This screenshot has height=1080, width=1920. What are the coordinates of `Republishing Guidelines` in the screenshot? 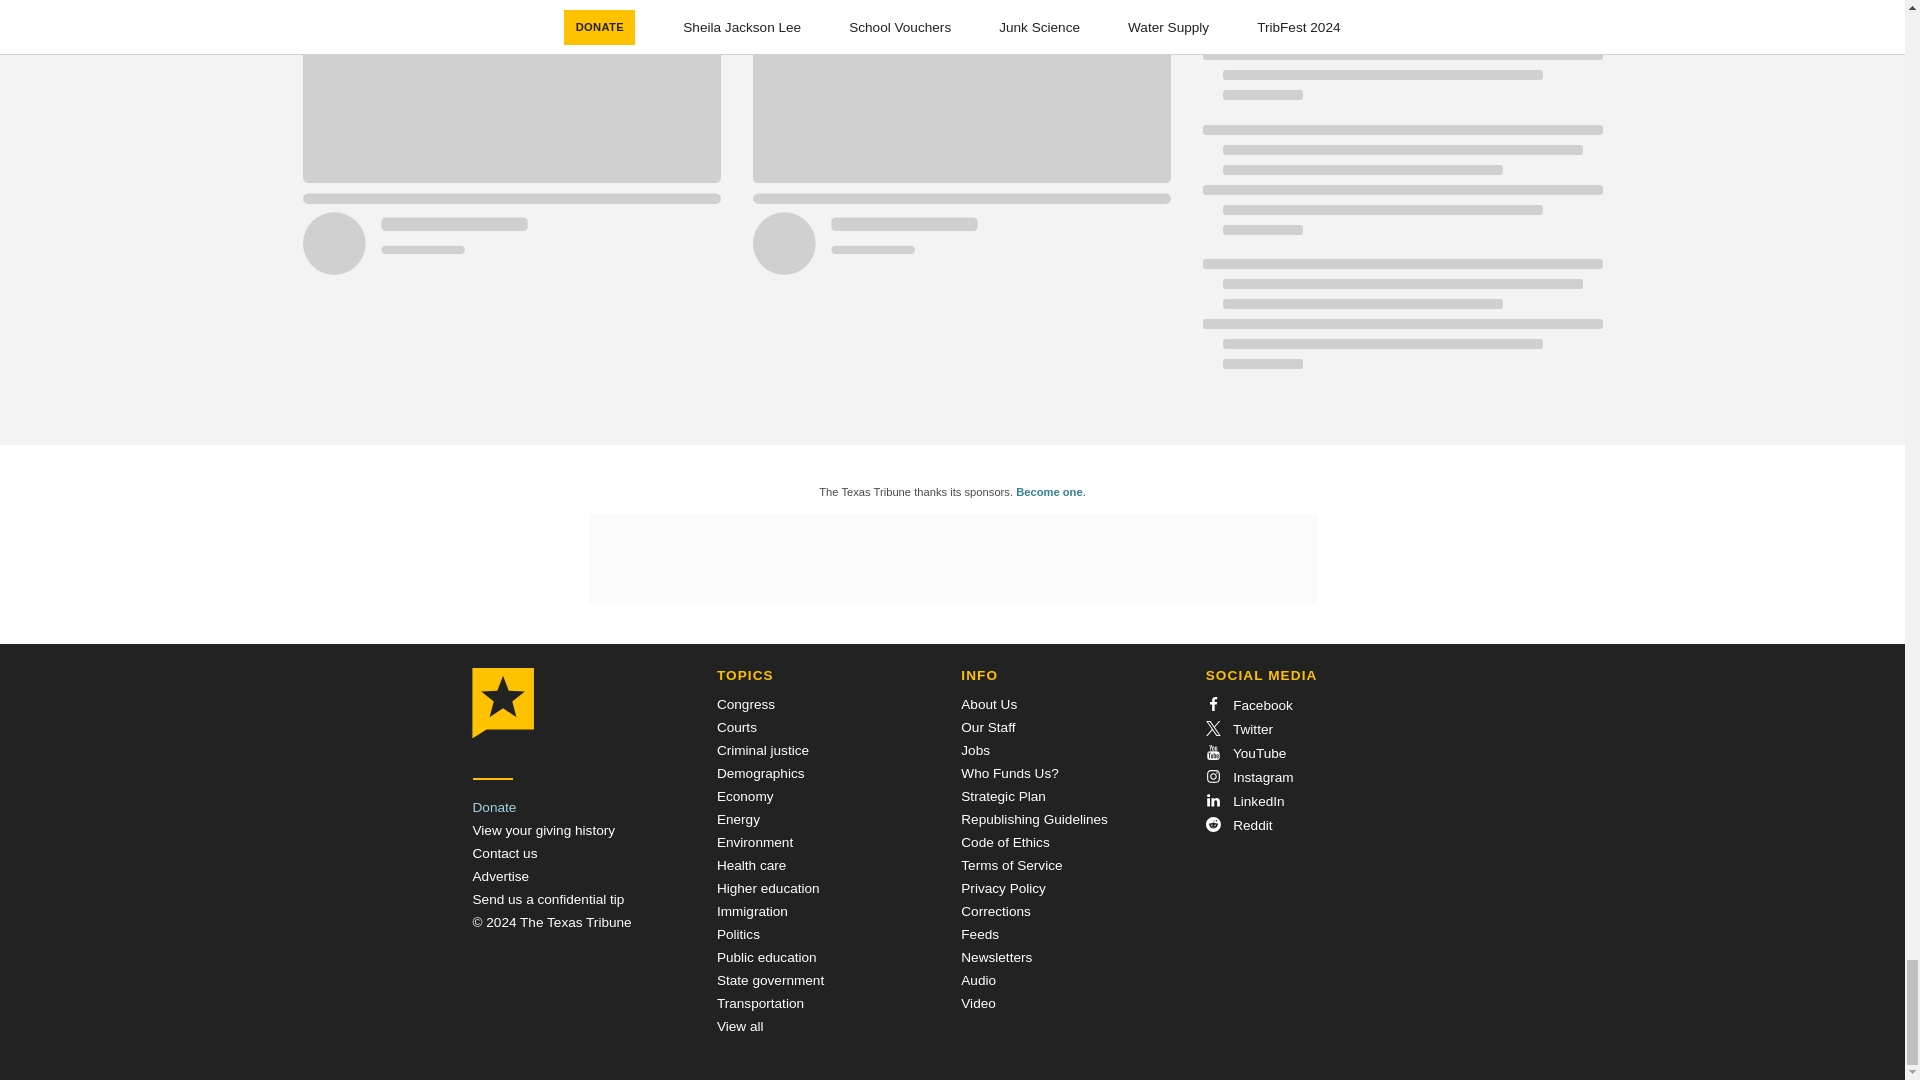 It's located at (1034, 820).